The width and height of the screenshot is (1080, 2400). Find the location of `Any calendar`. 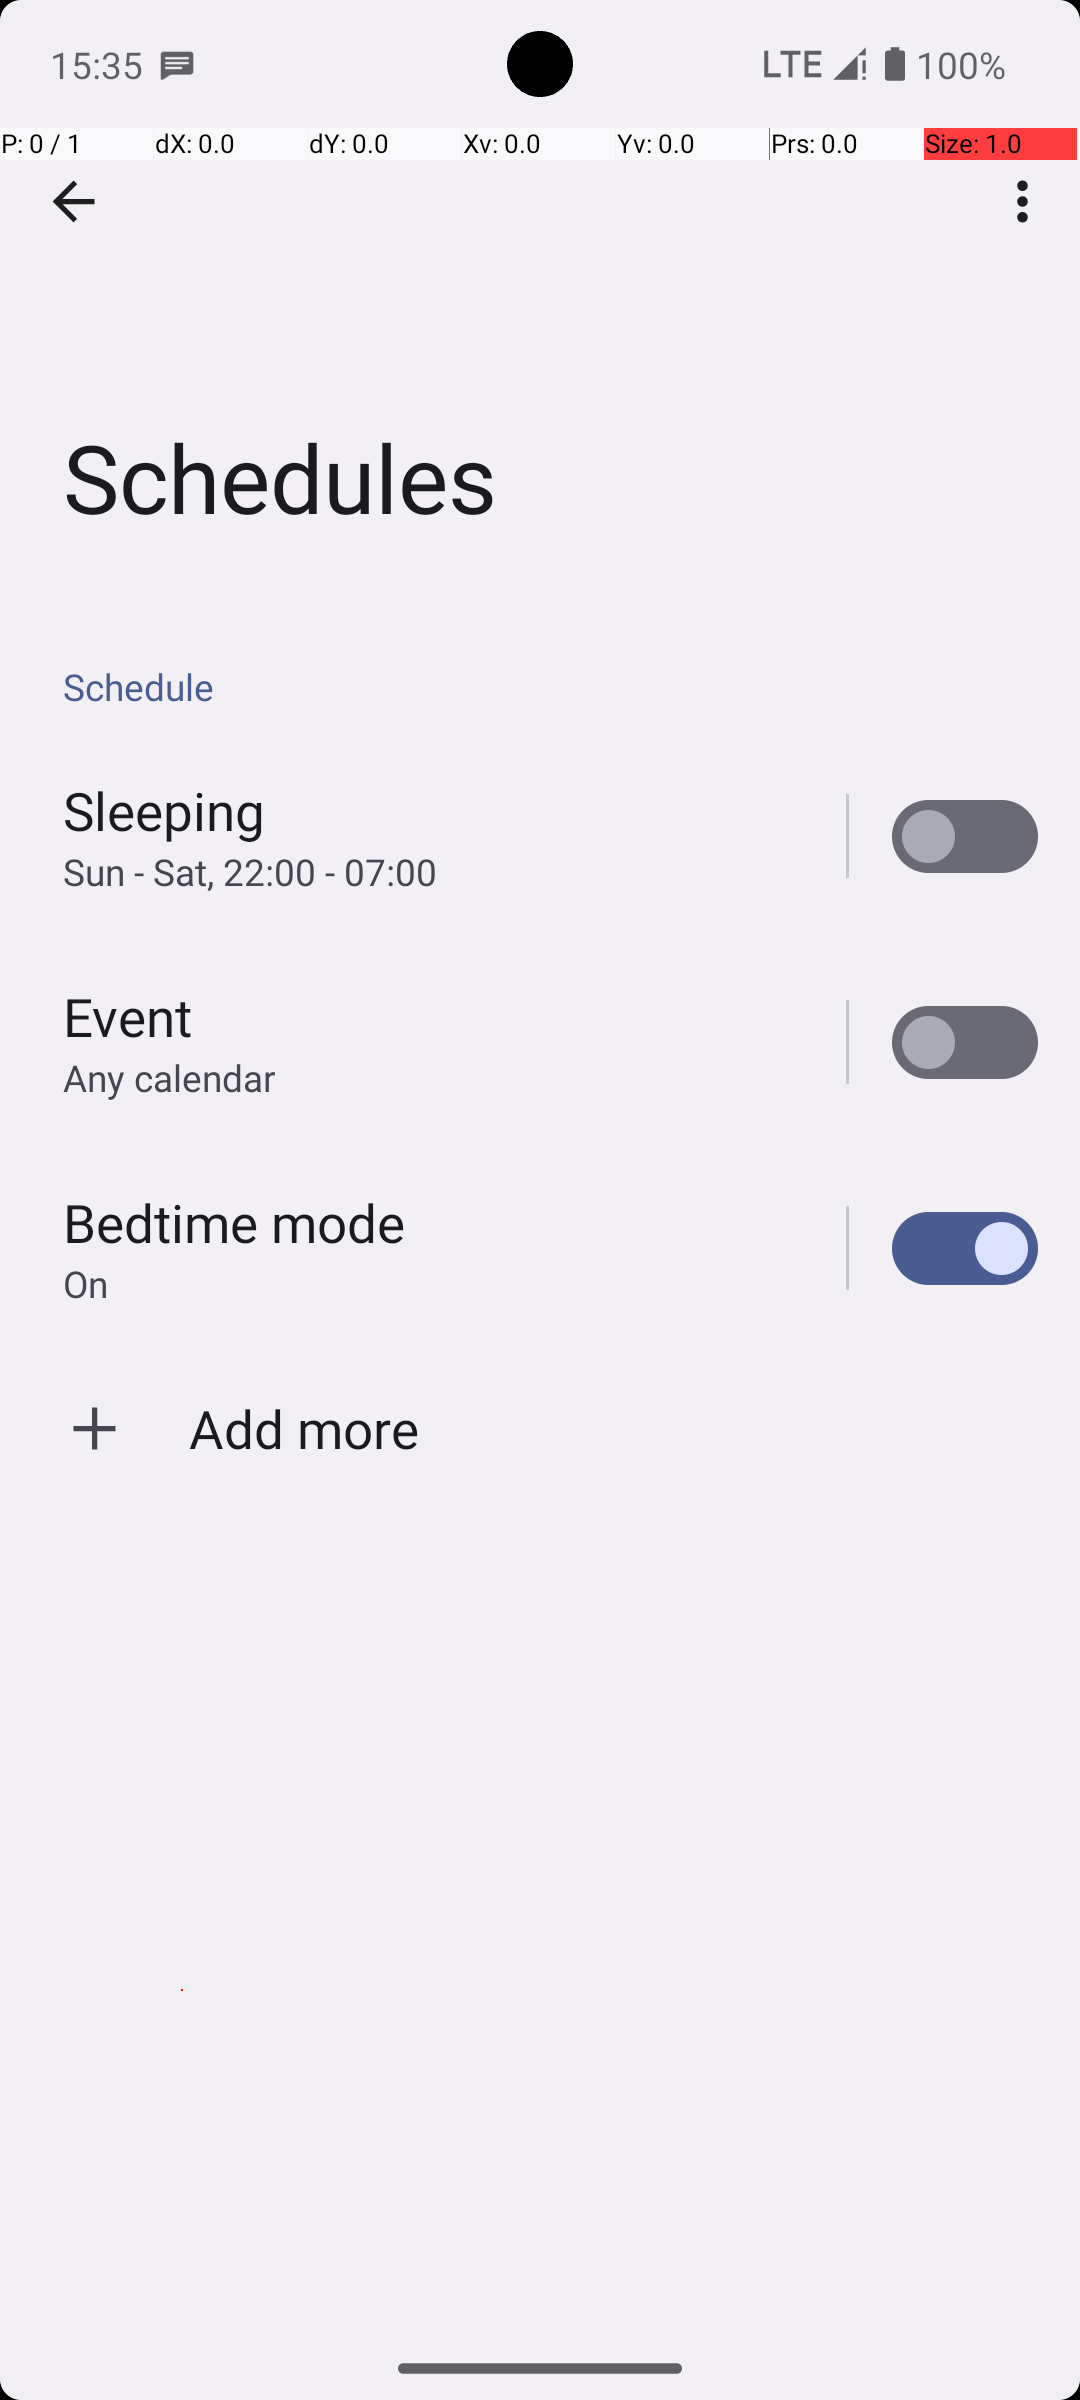

Any calendar is located at coordinates (170, 1078).